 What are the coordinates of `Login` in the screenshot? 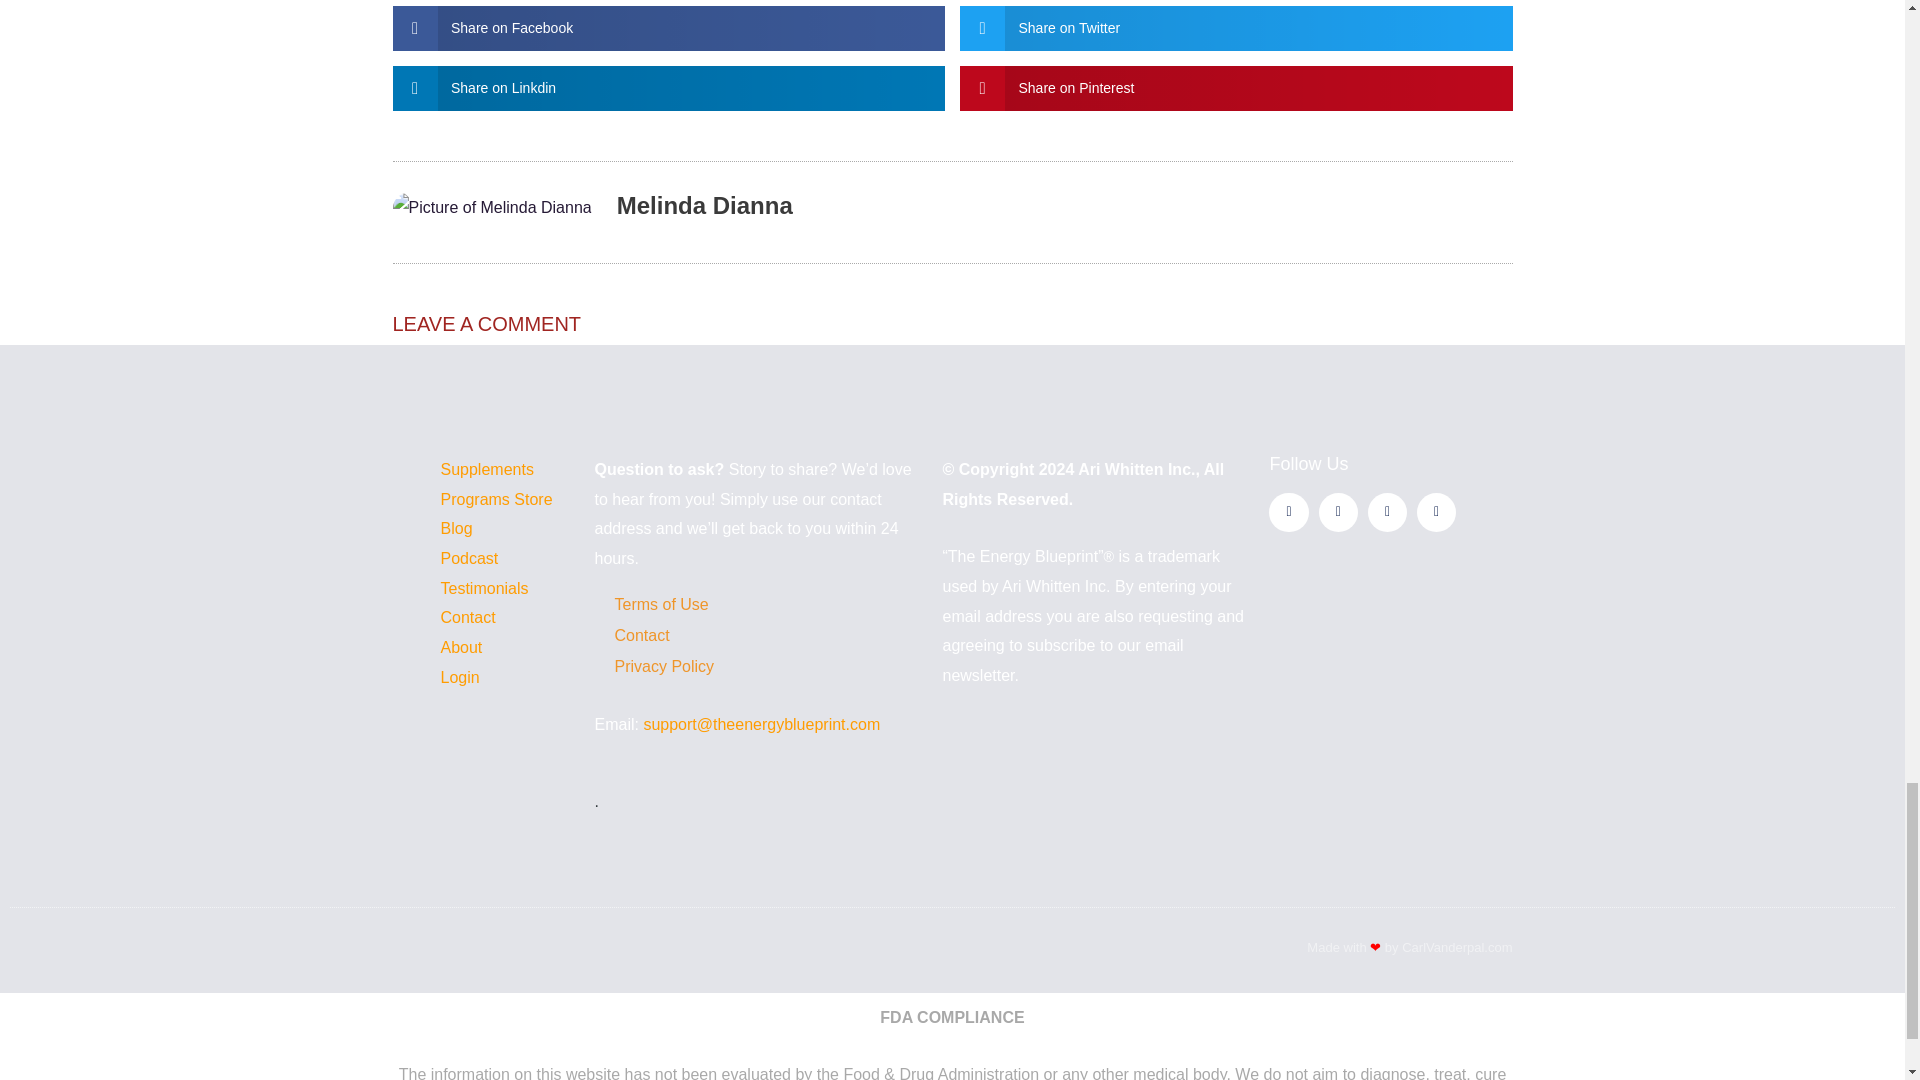 It's located at (458, 676).